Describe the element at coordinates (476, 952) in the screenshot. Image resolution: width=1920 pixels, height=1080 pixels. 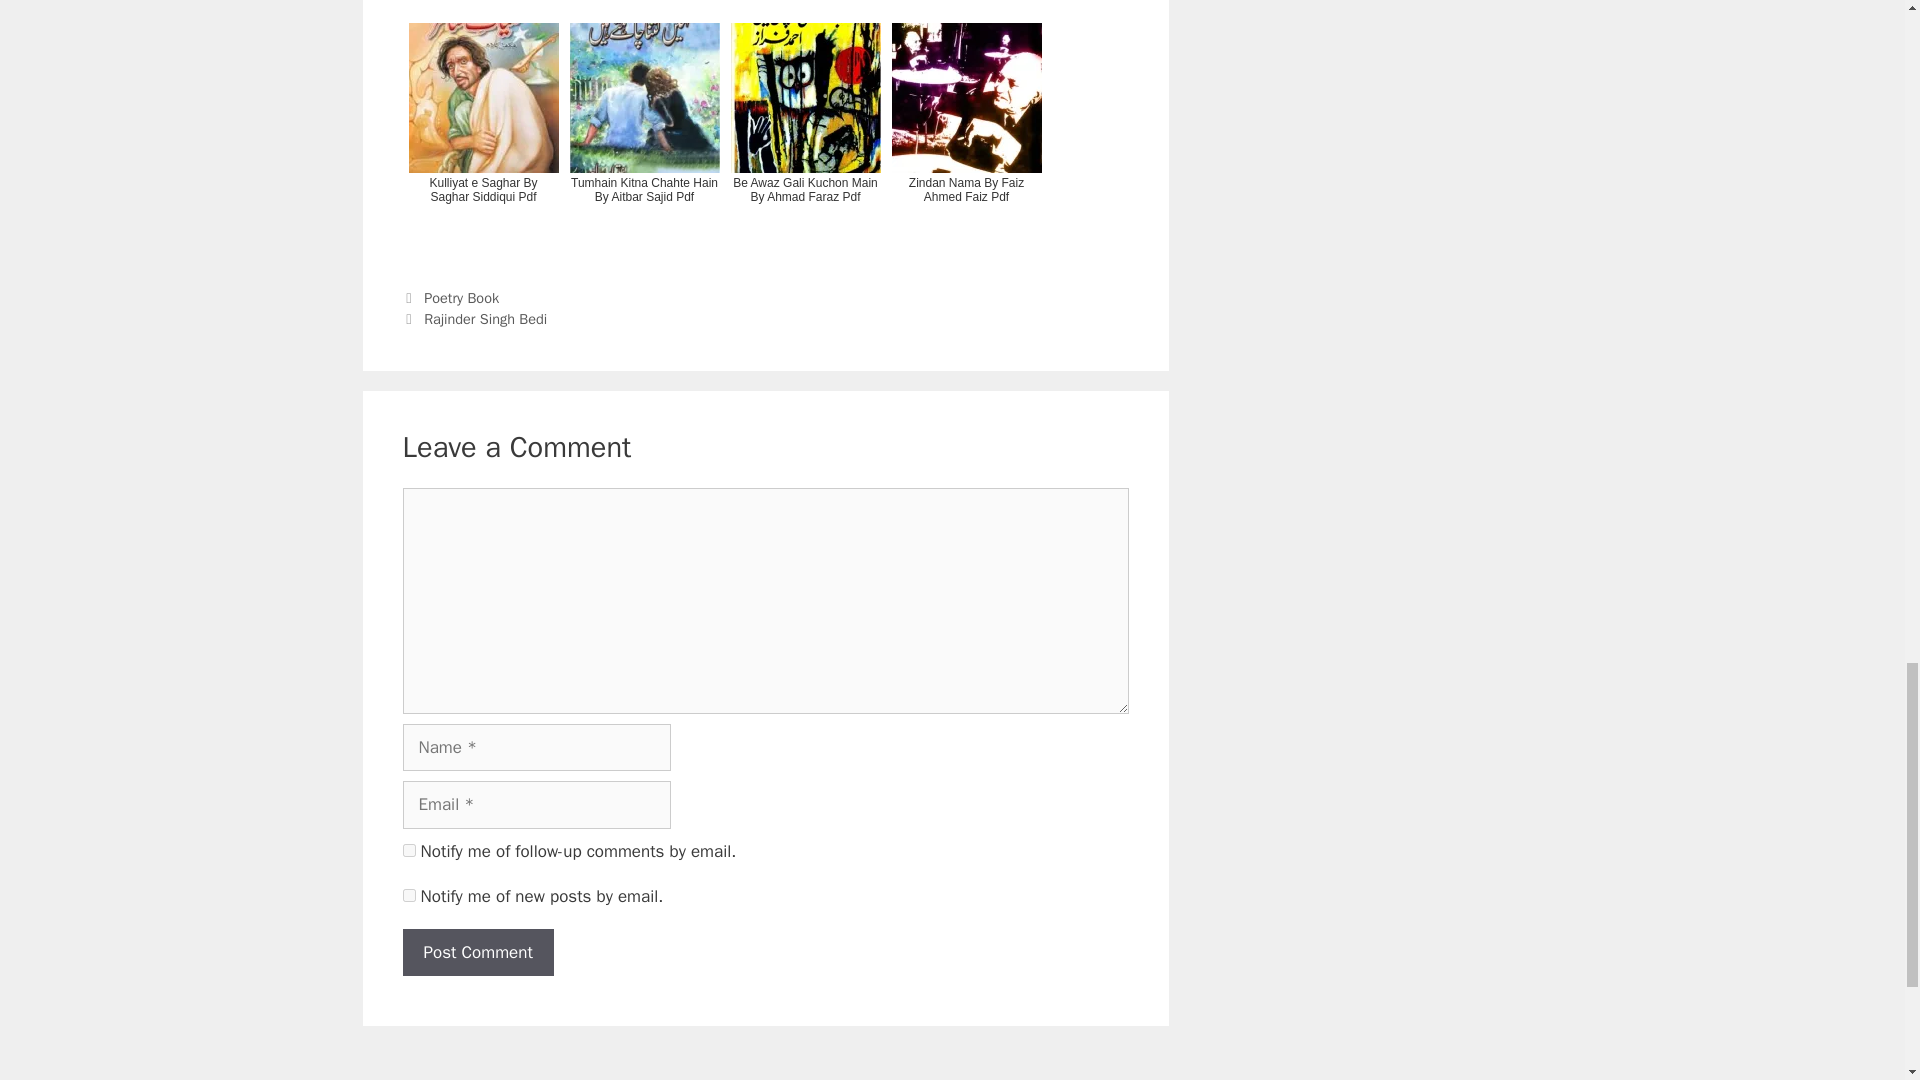
I see `Post Comment` at that location.